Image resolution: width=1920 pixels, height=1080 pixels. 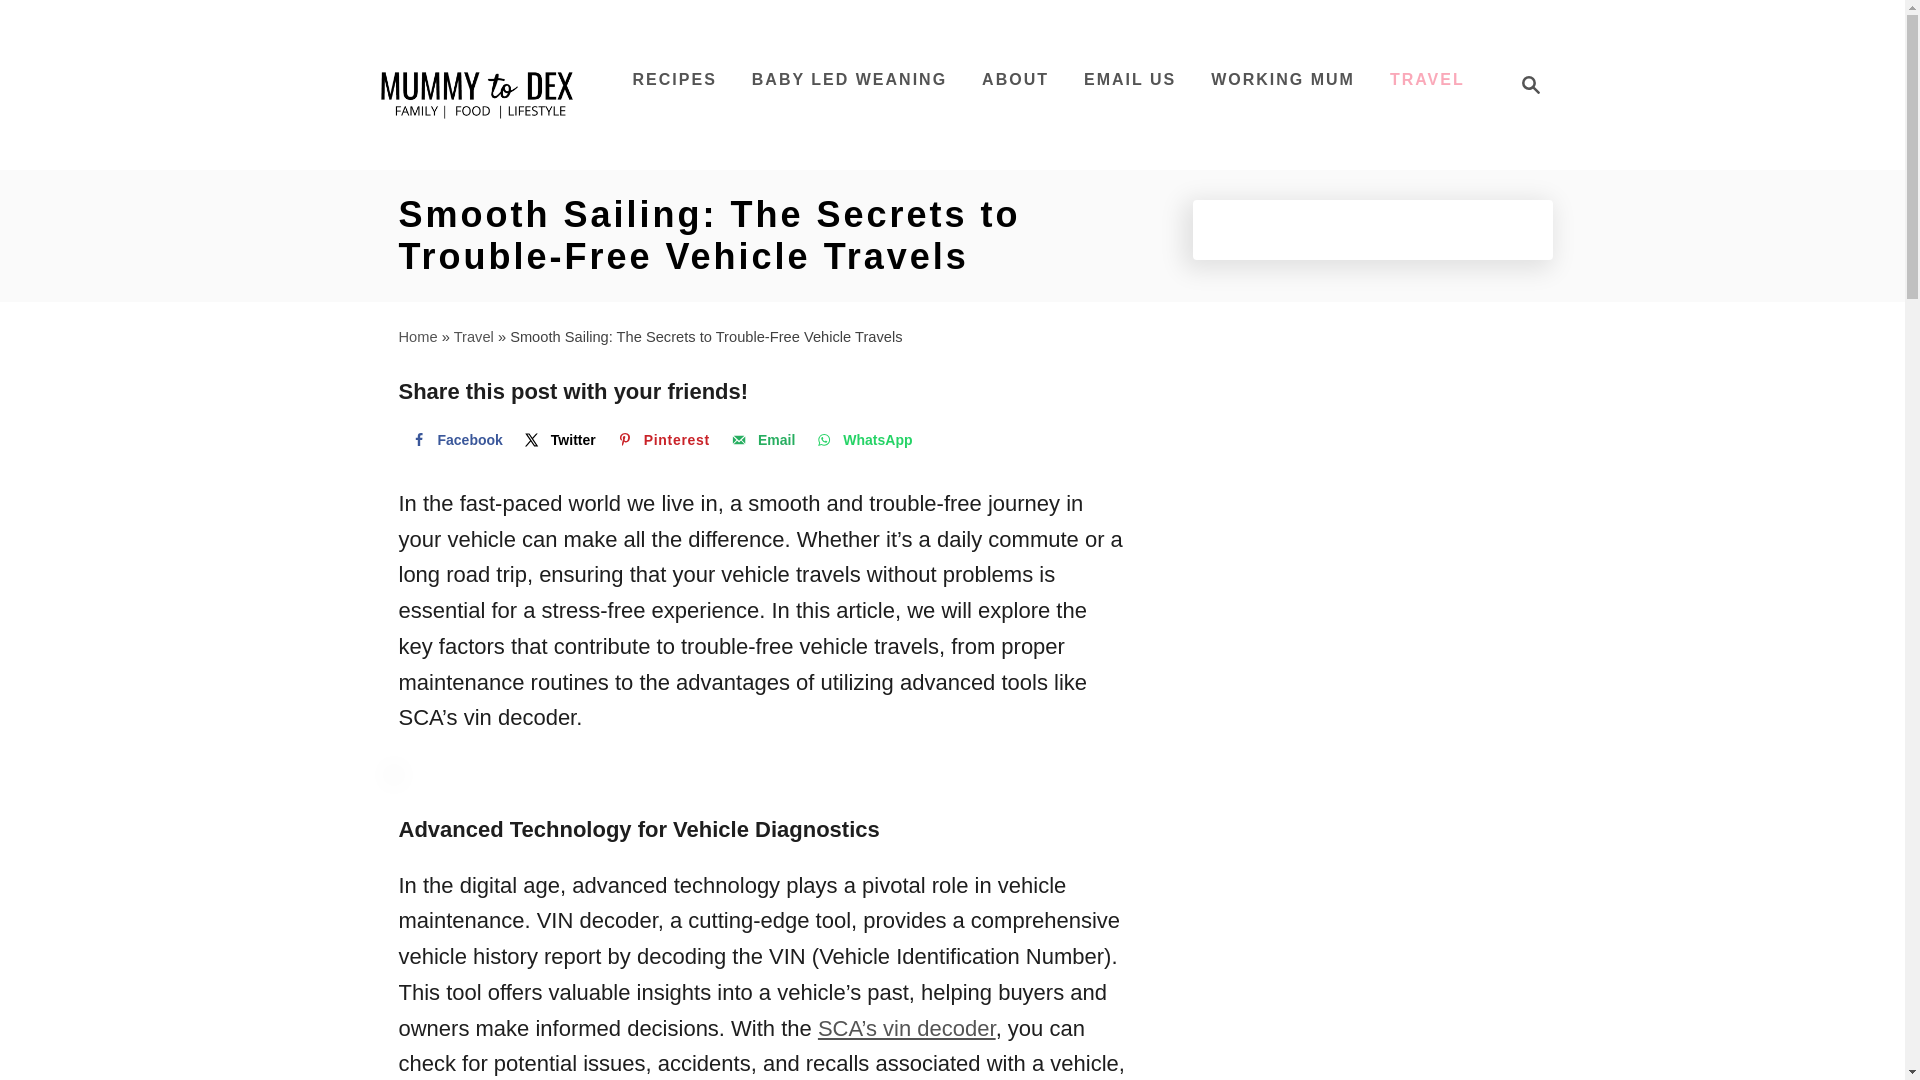 What do you see at coordinates (862, 440) in the screenshot?
I see `Travel` at bounding box center [862, 440].